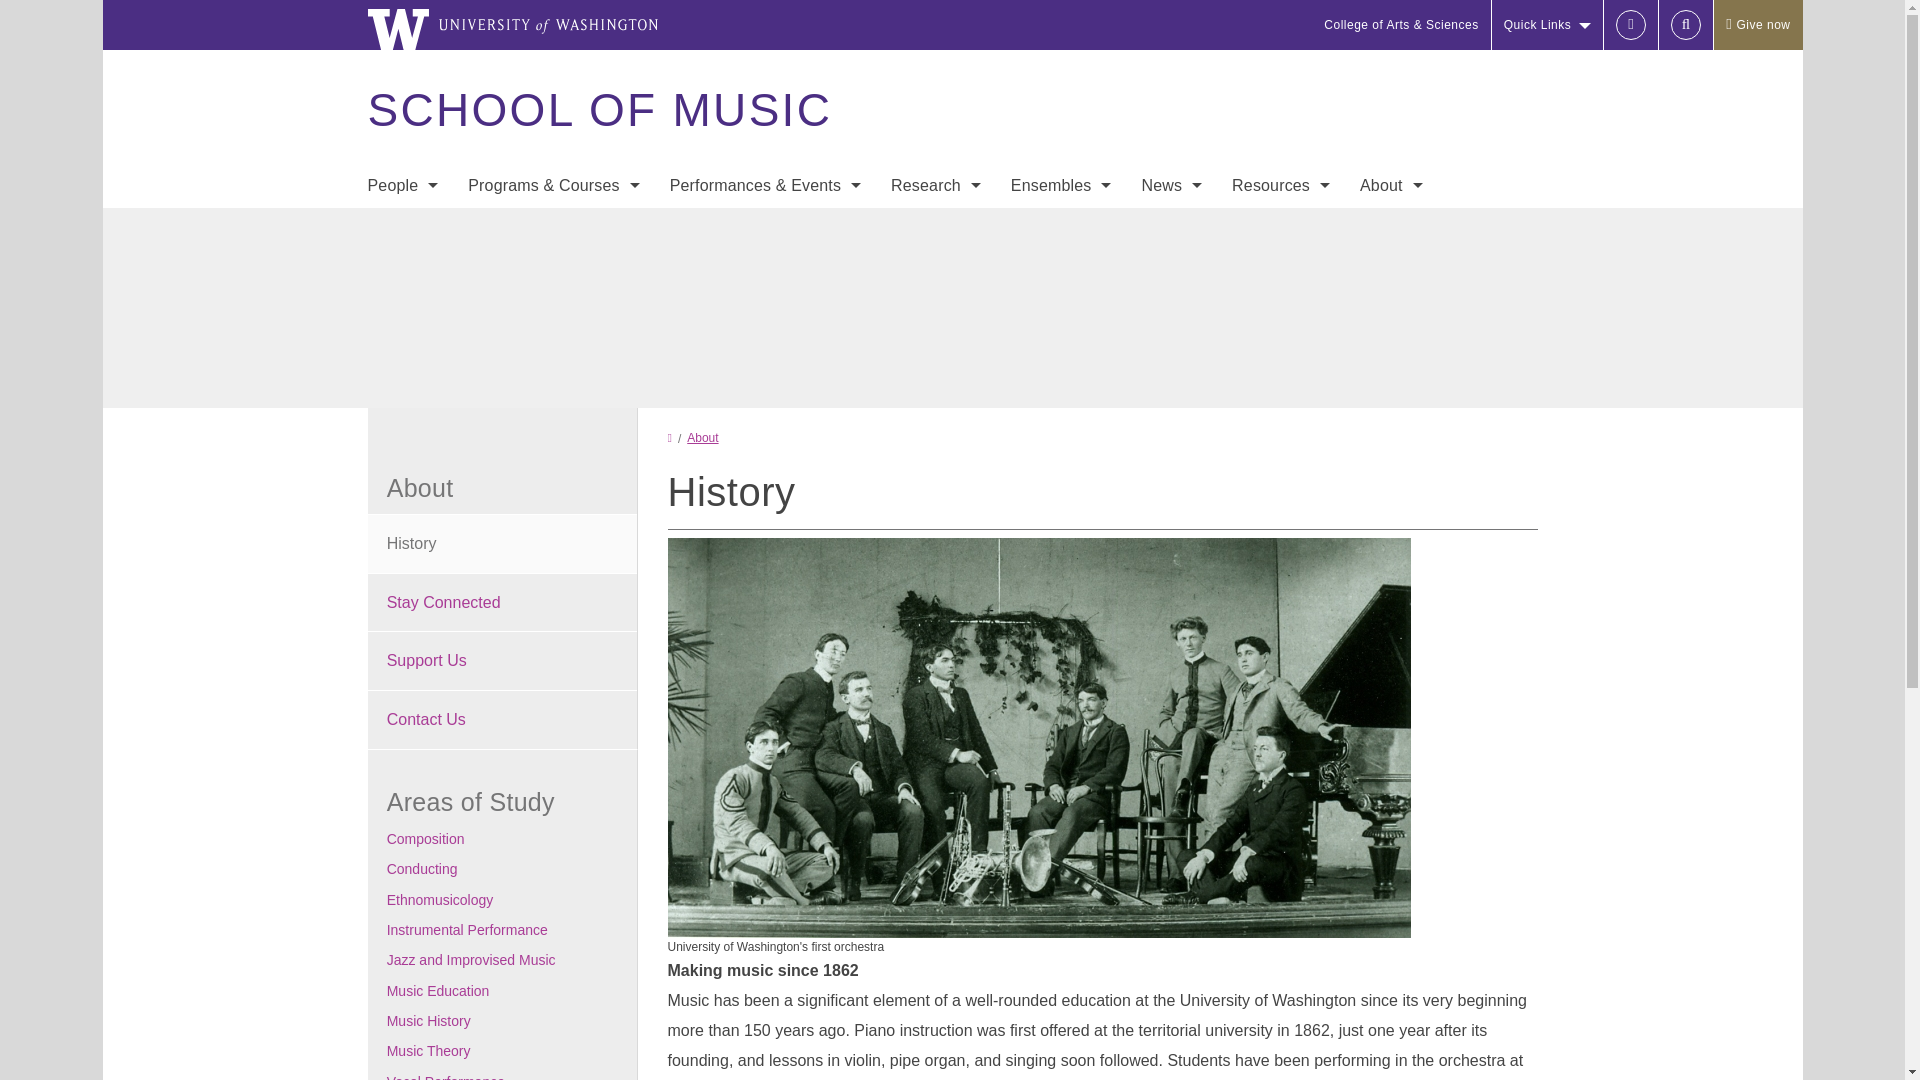  What do you see at coordinates (402, 228) in the screenshot?
I see `Faculty` at bounding box center [402, 228].